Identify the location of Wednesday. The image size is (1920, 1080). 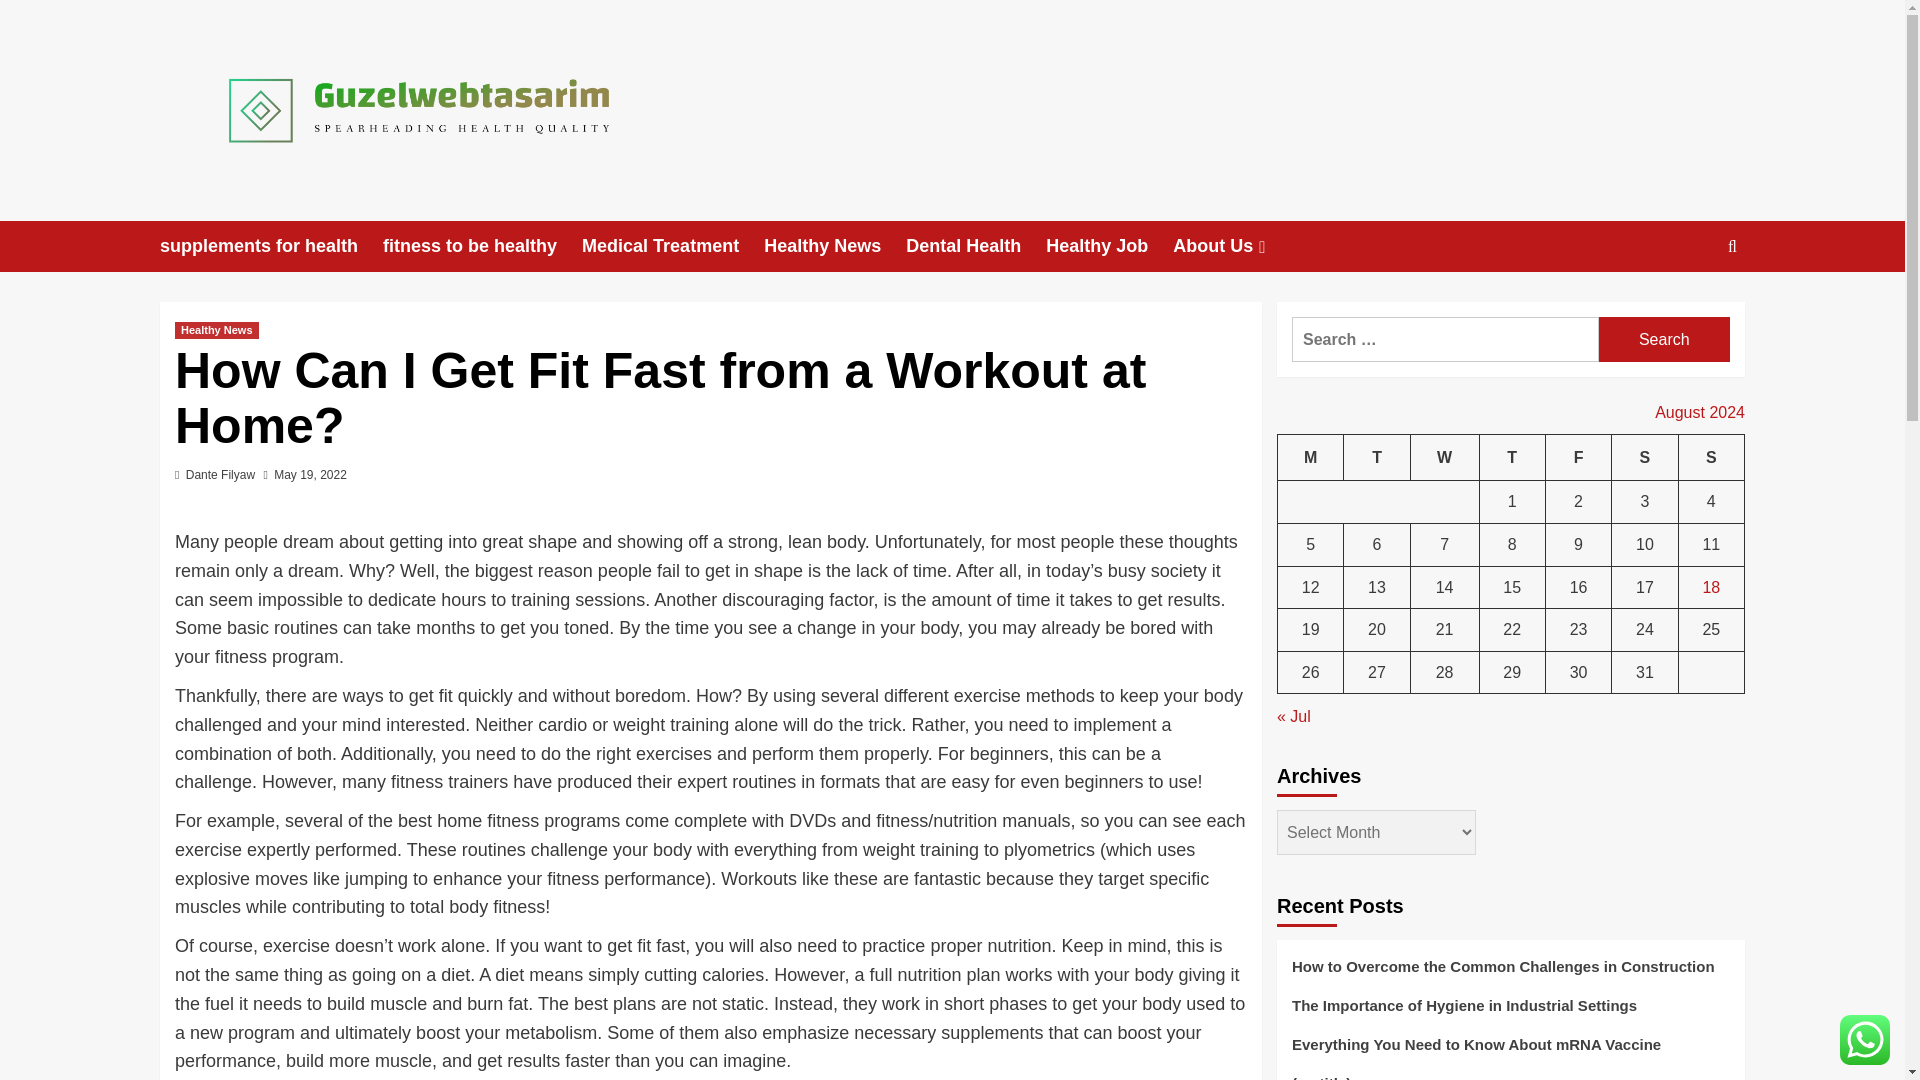
(1444, 457).